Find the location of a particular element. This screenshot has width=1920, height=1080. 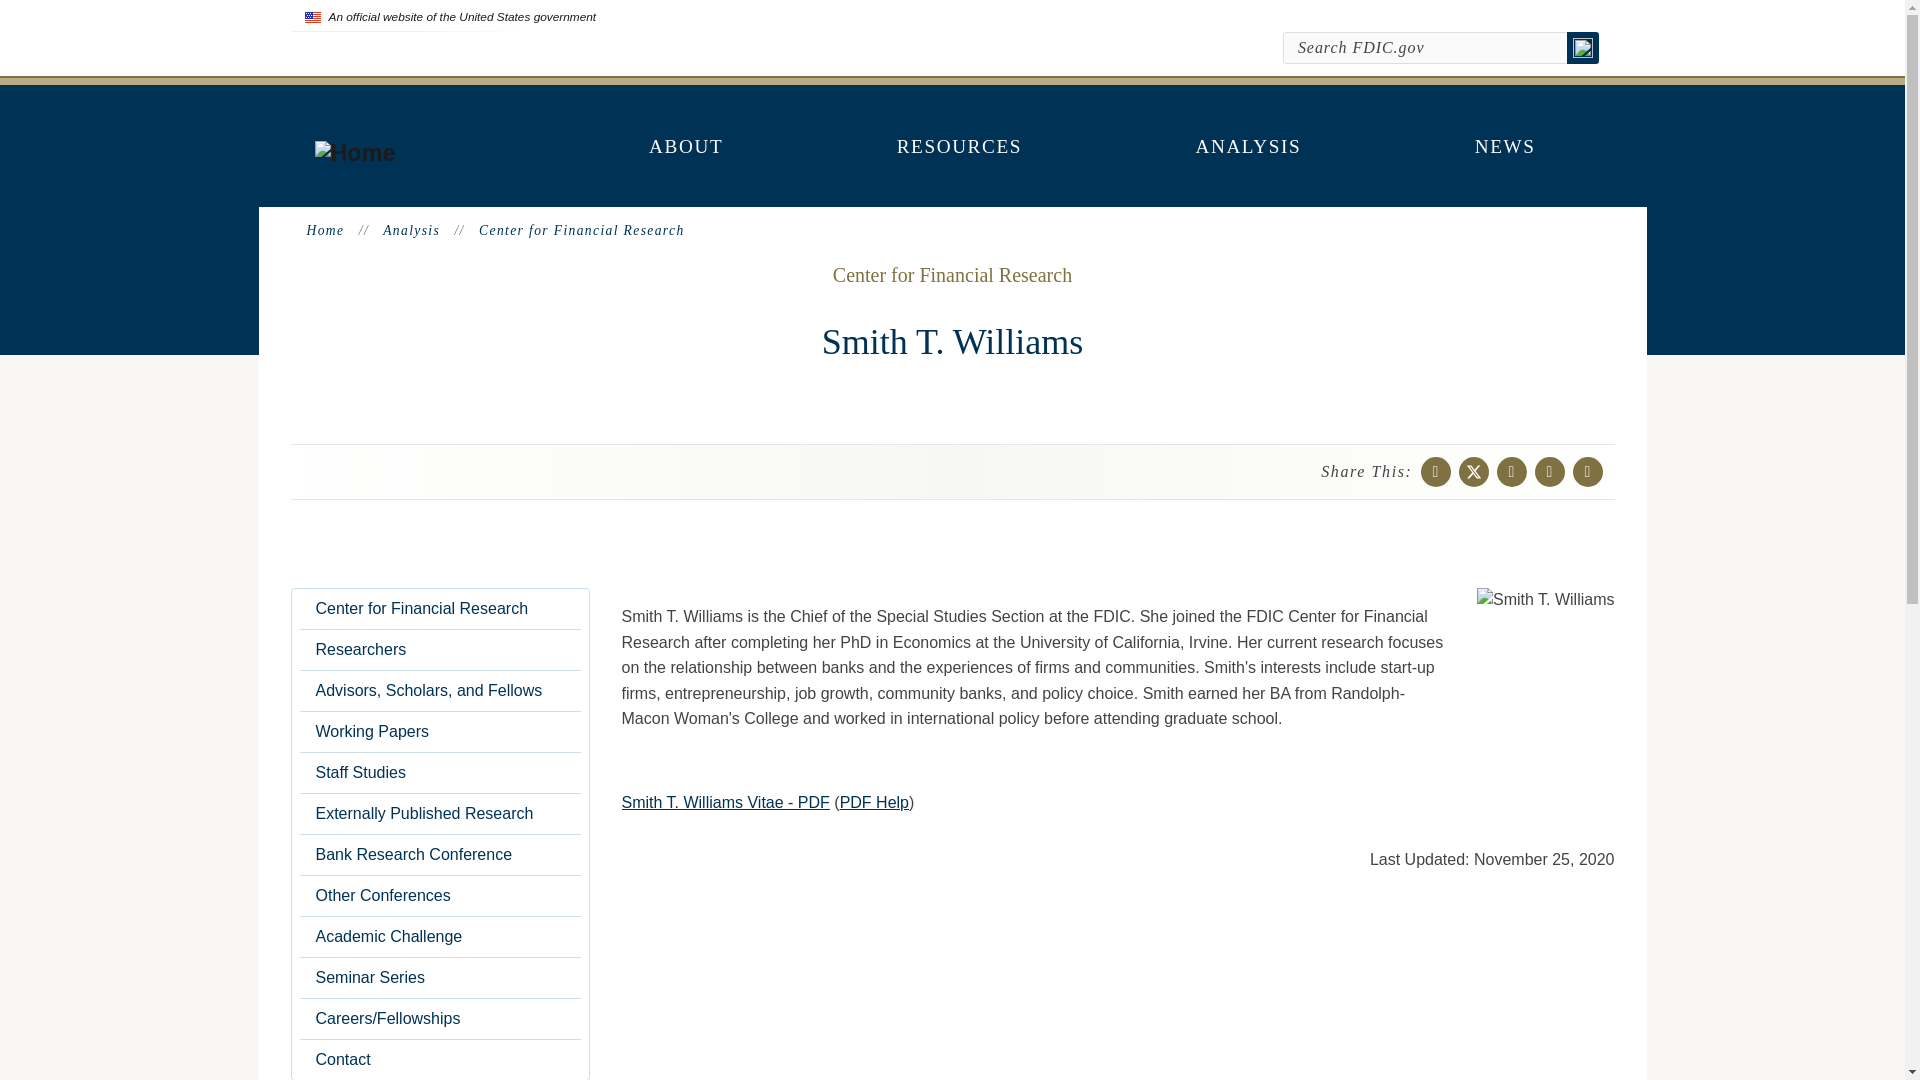

Search FDIC.gov is located at coordinates (1425, 48).